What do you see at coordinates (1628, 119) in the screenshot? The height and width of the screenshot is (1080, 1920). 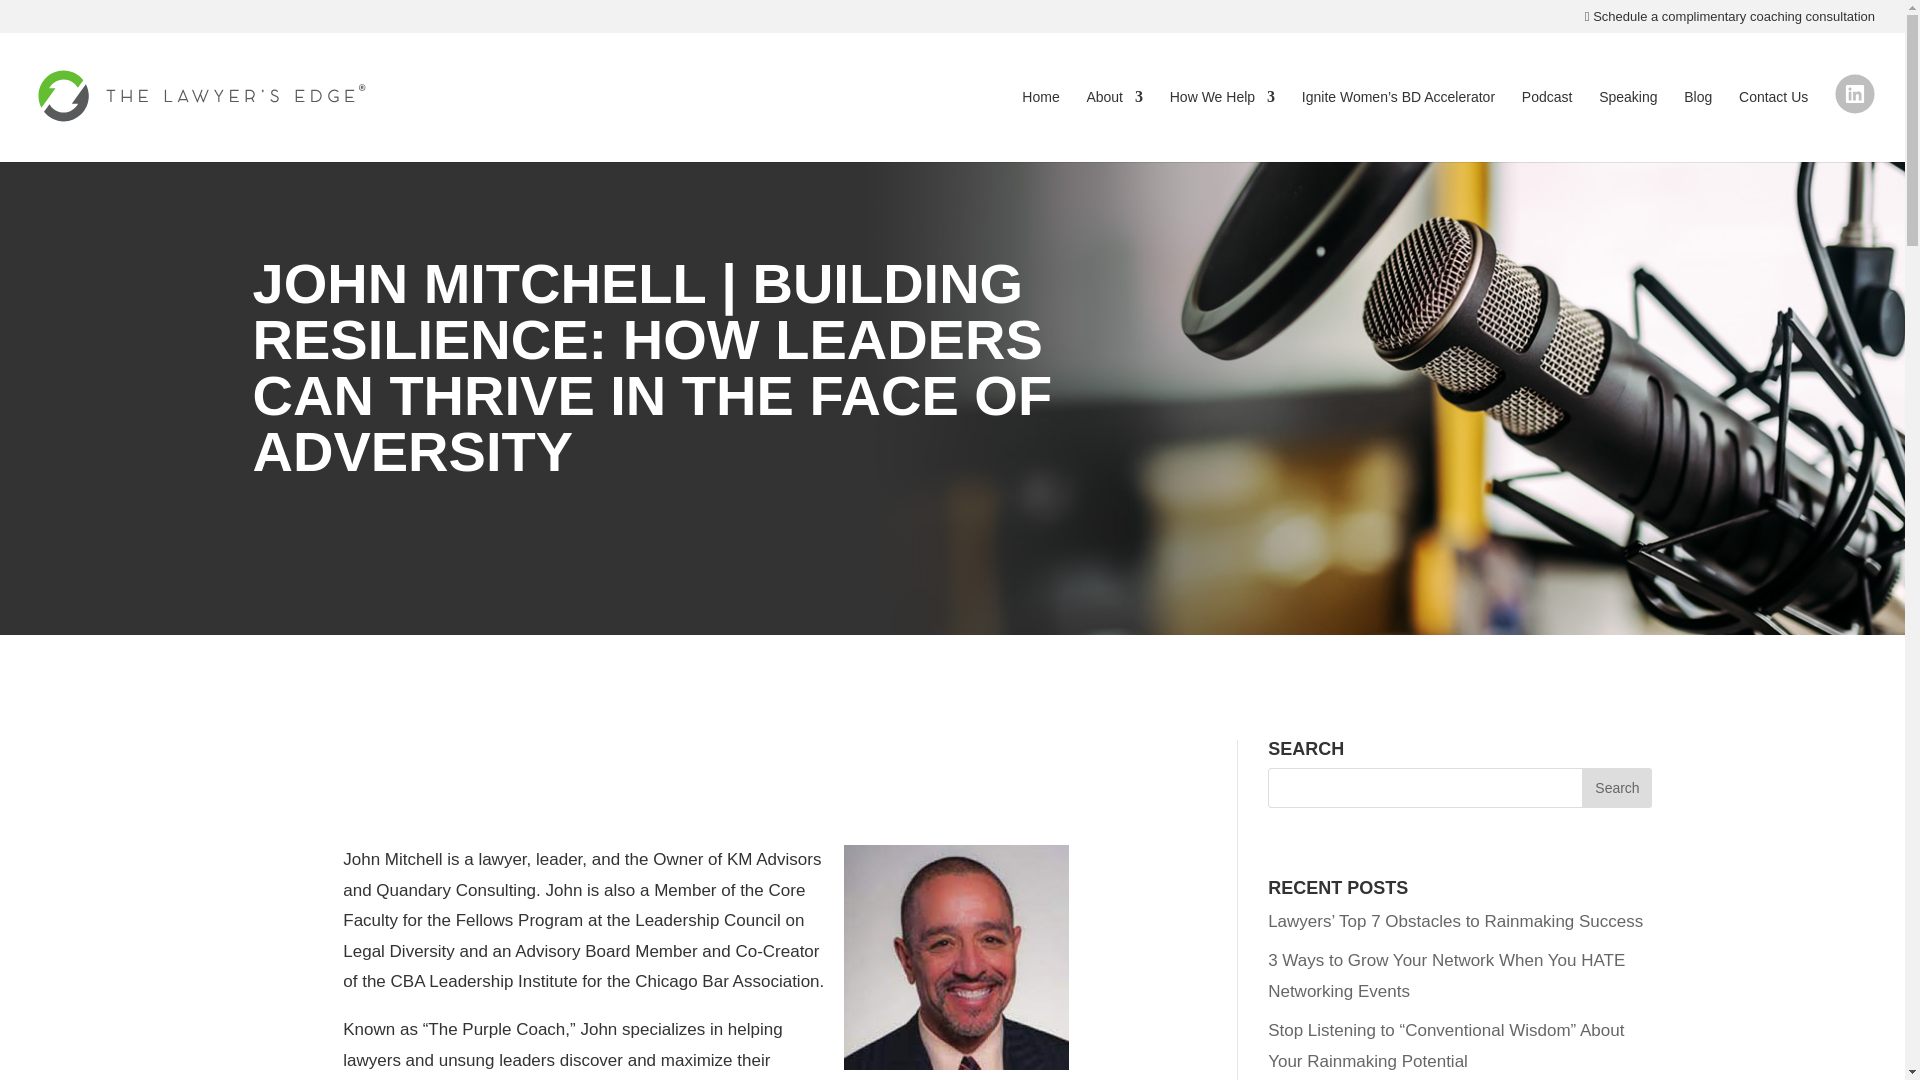 I see `Speaking` at bounding box center [1628, 119].